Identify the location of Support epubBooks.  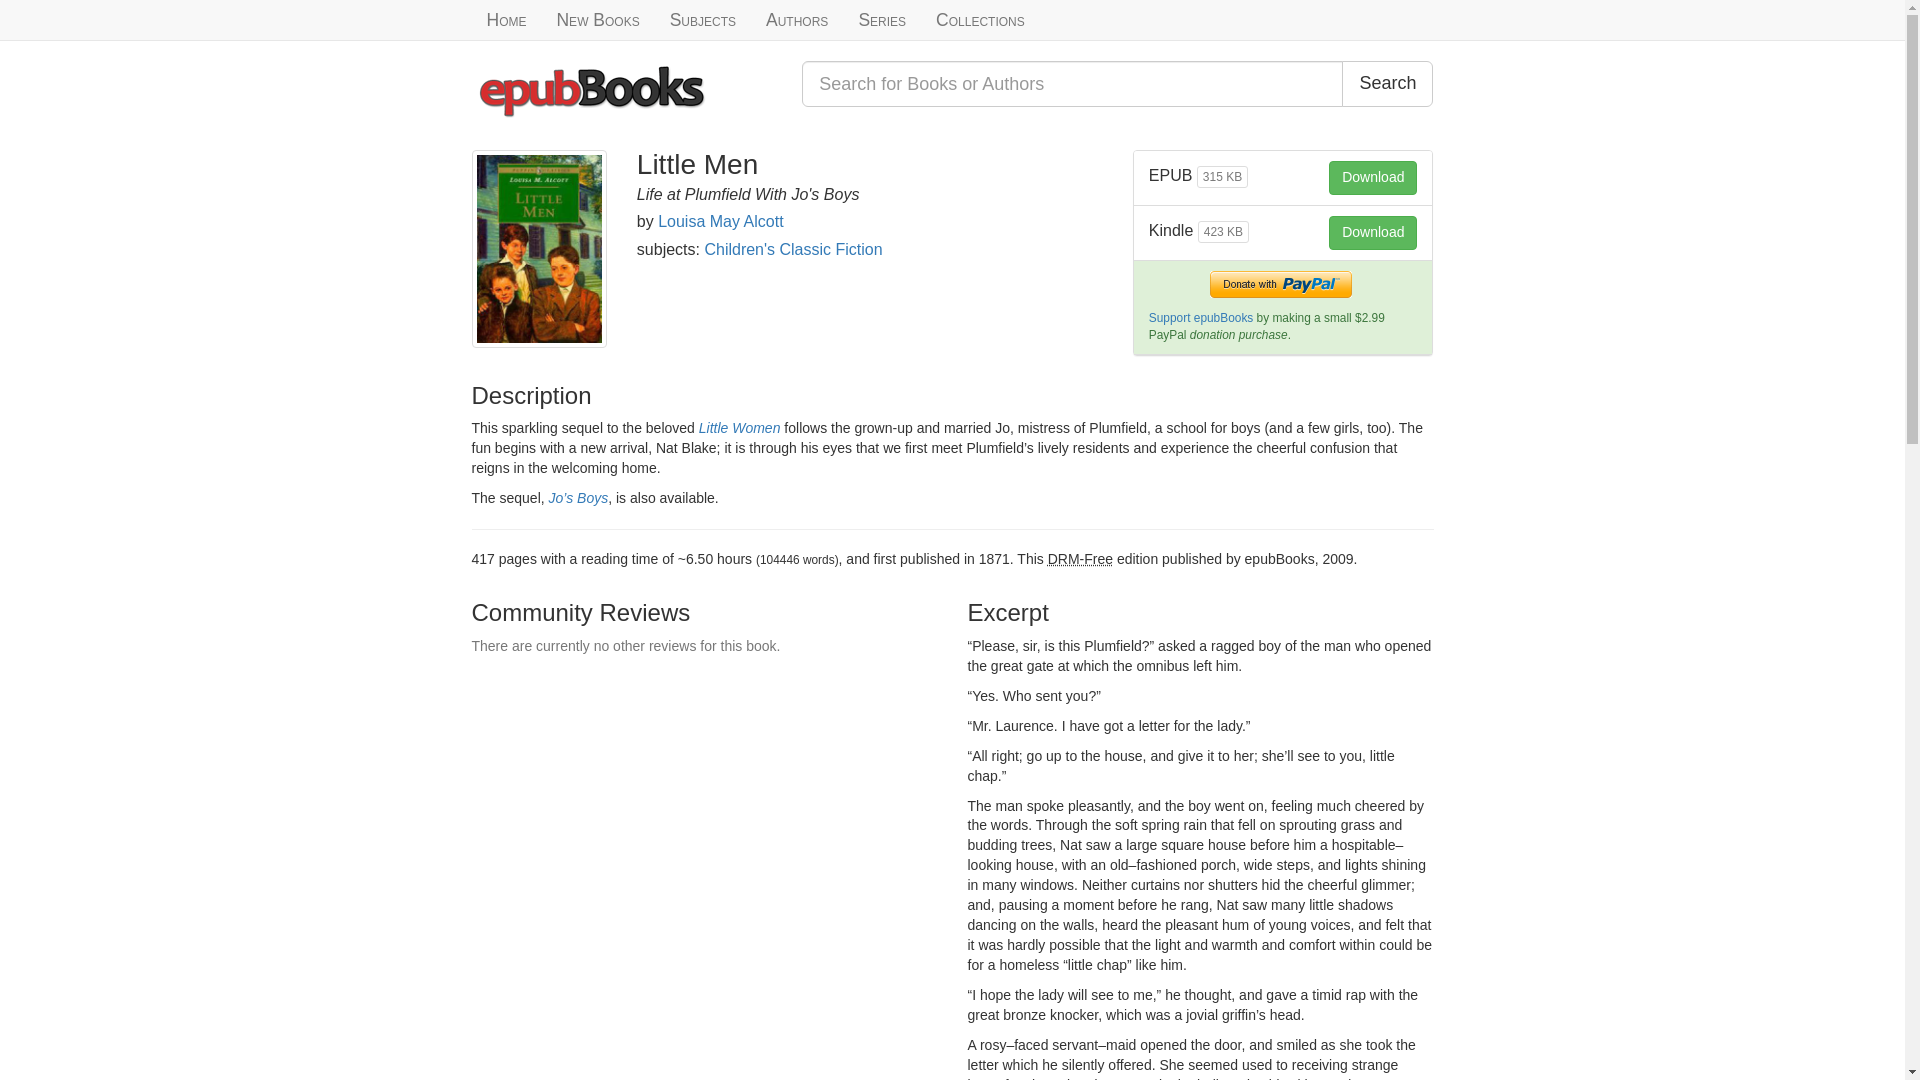
(1200, 318).